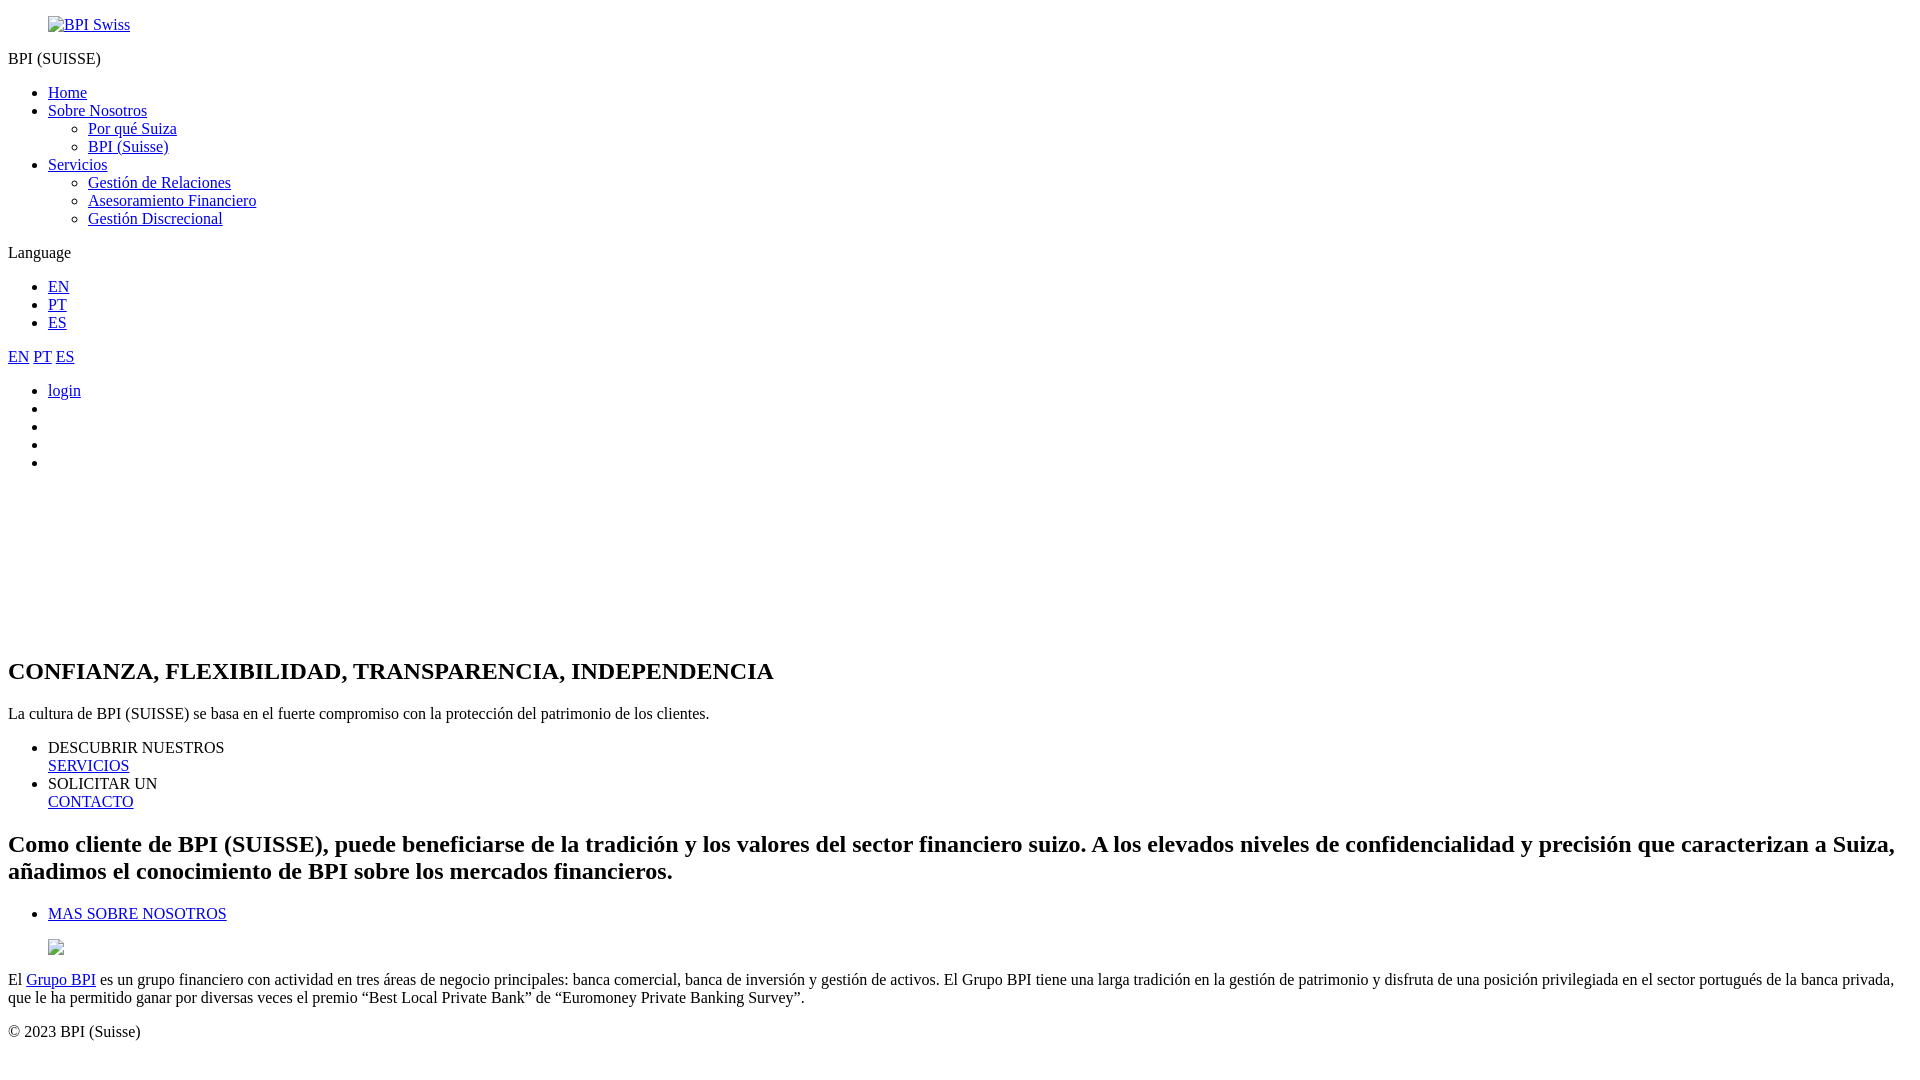 The width and height of the screenshot is (1920, 1080). Describe the element at coordinates (58, 286) in the screenshot. I see `EN` at that location.